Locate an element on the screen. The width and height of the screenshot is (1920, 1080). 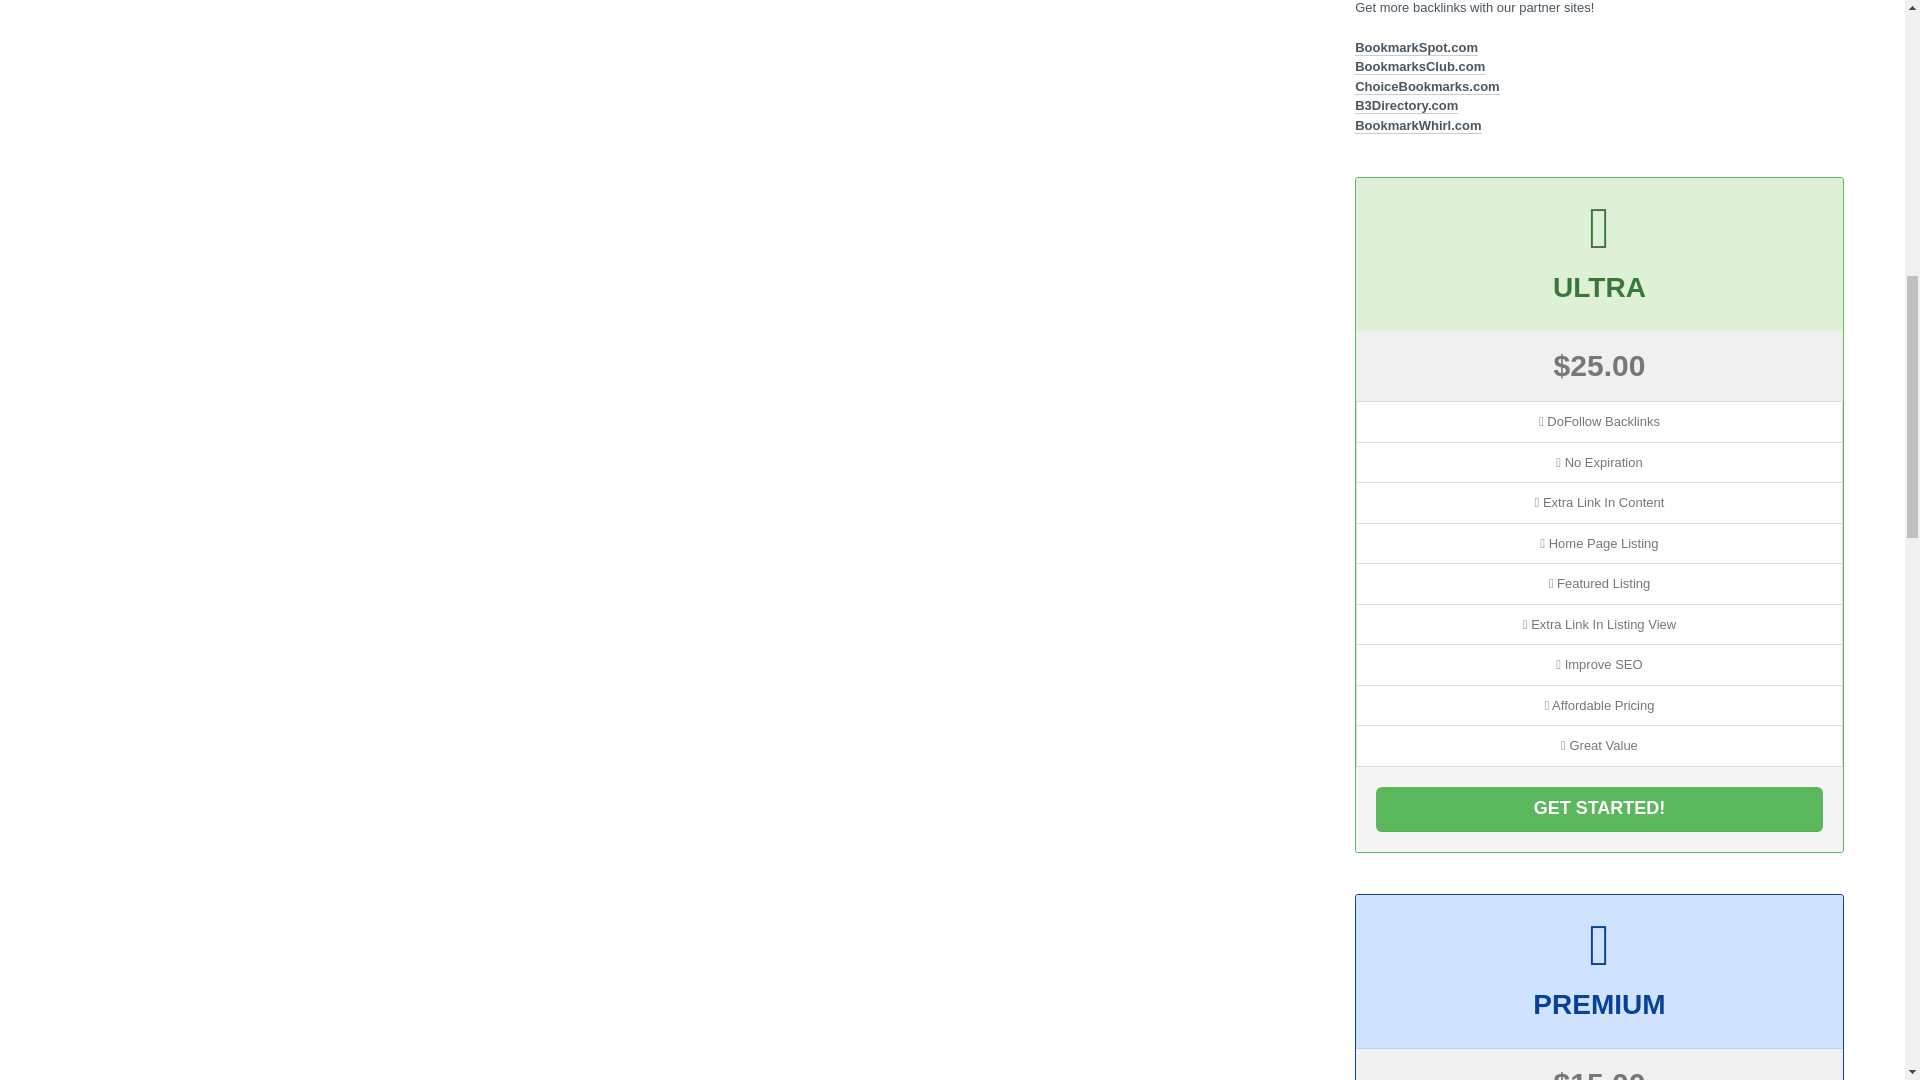
BookmarkWhirl.com is located at coordinates (1418, 125).